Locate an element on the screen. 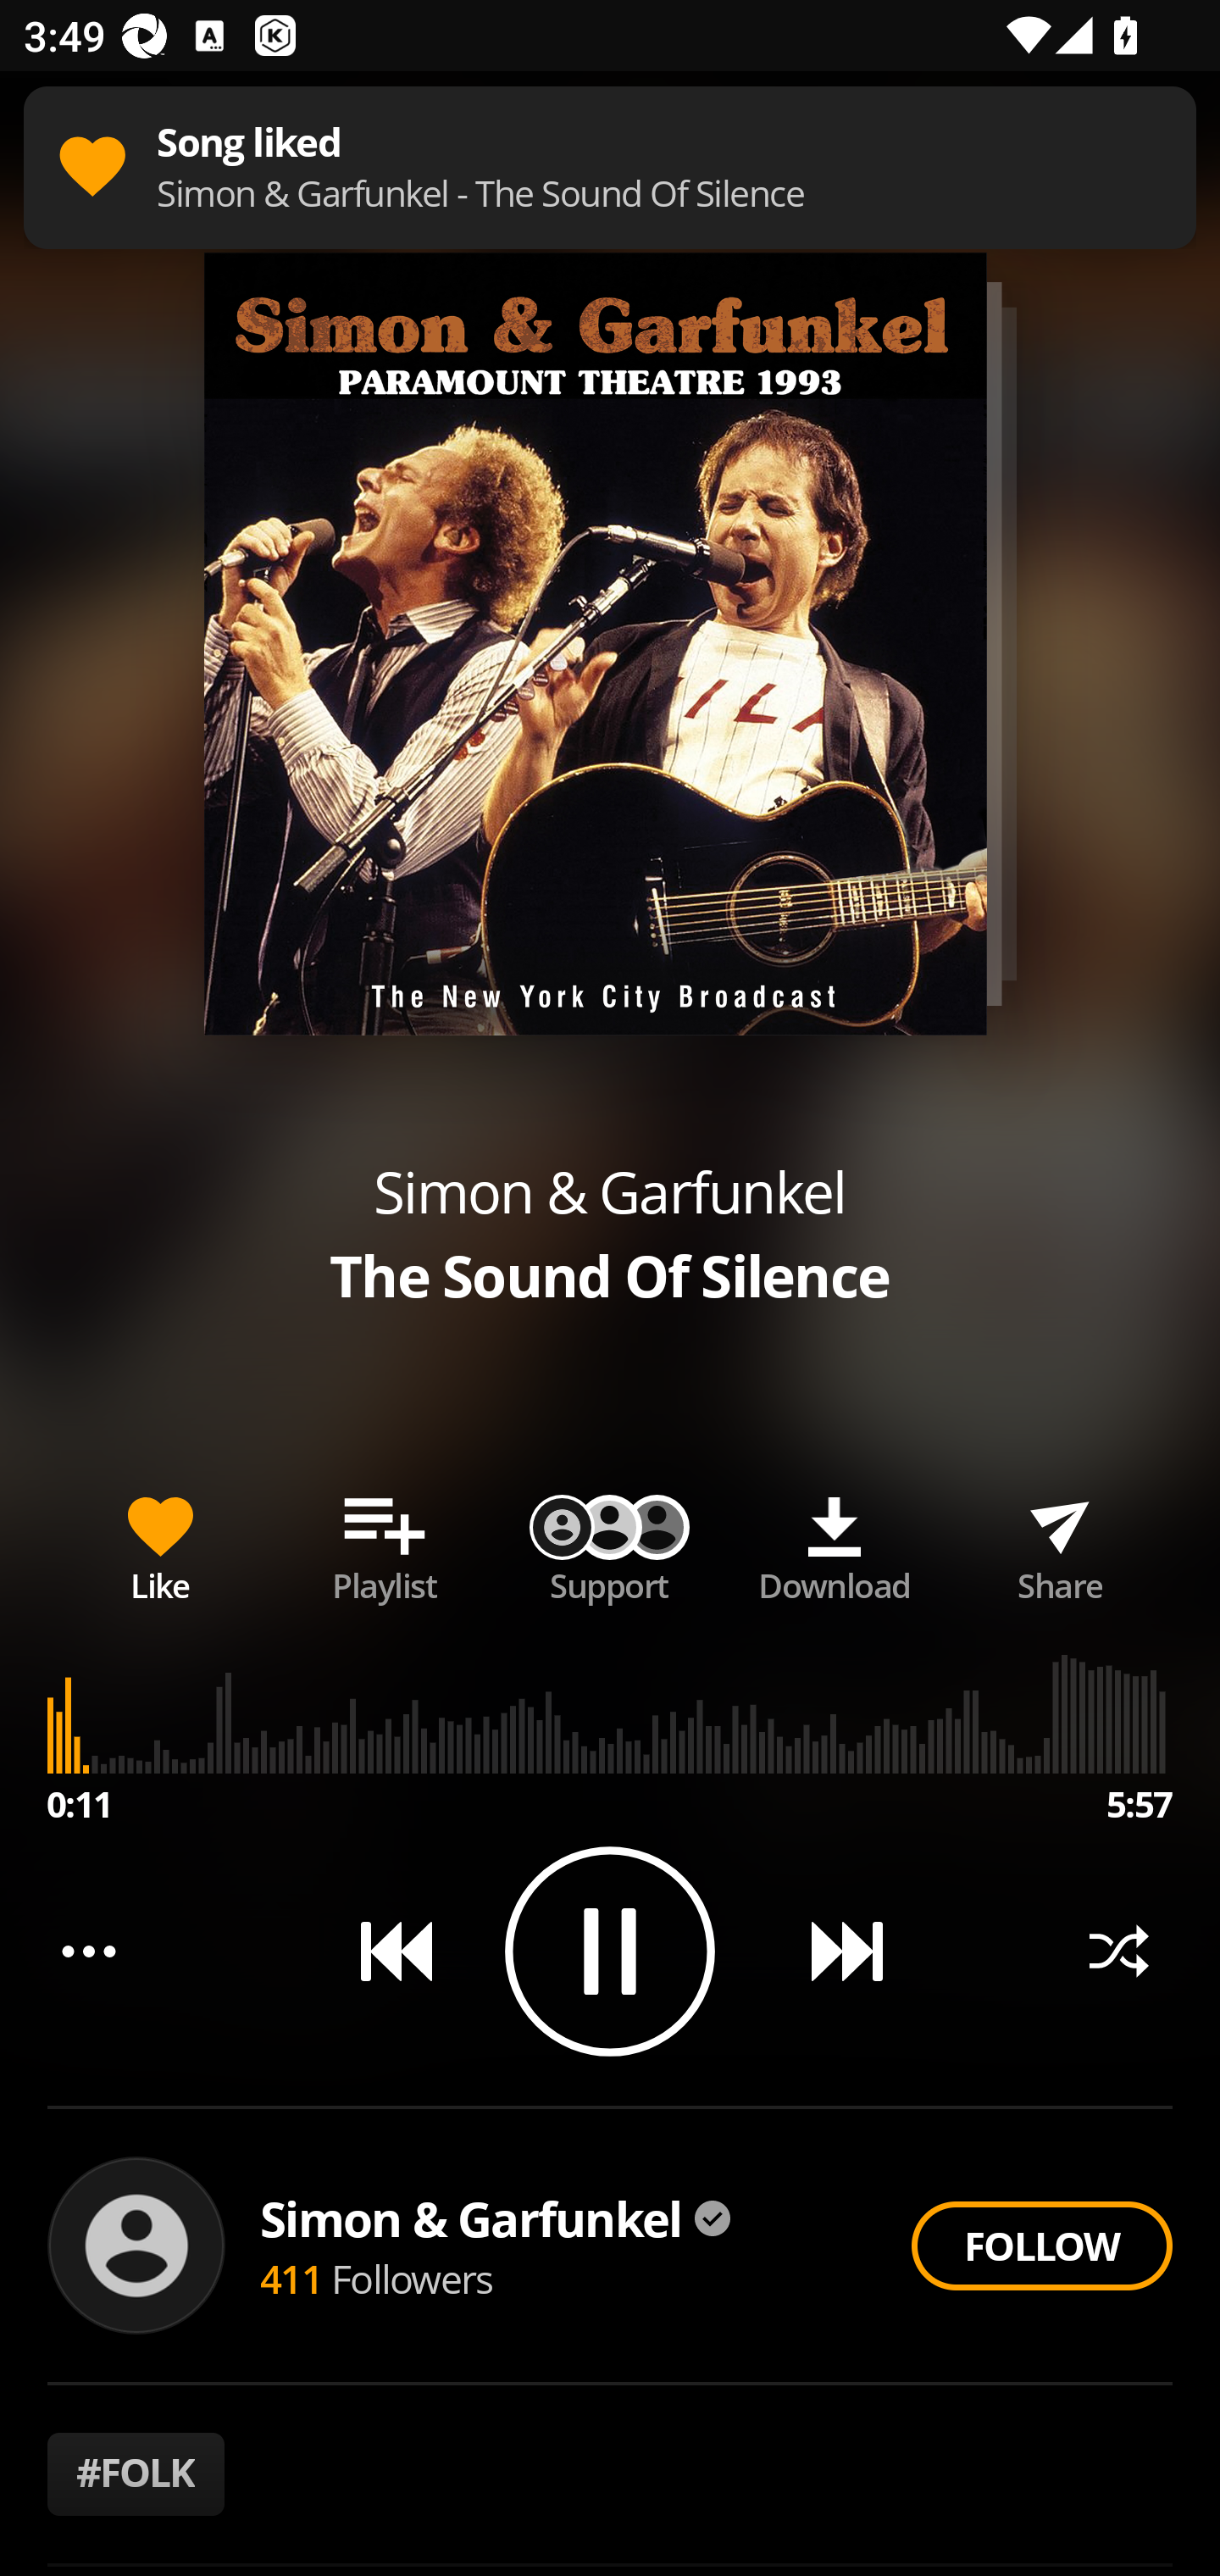 The image size is (1220, 2576). Download is located at coordinates (834, 1542).